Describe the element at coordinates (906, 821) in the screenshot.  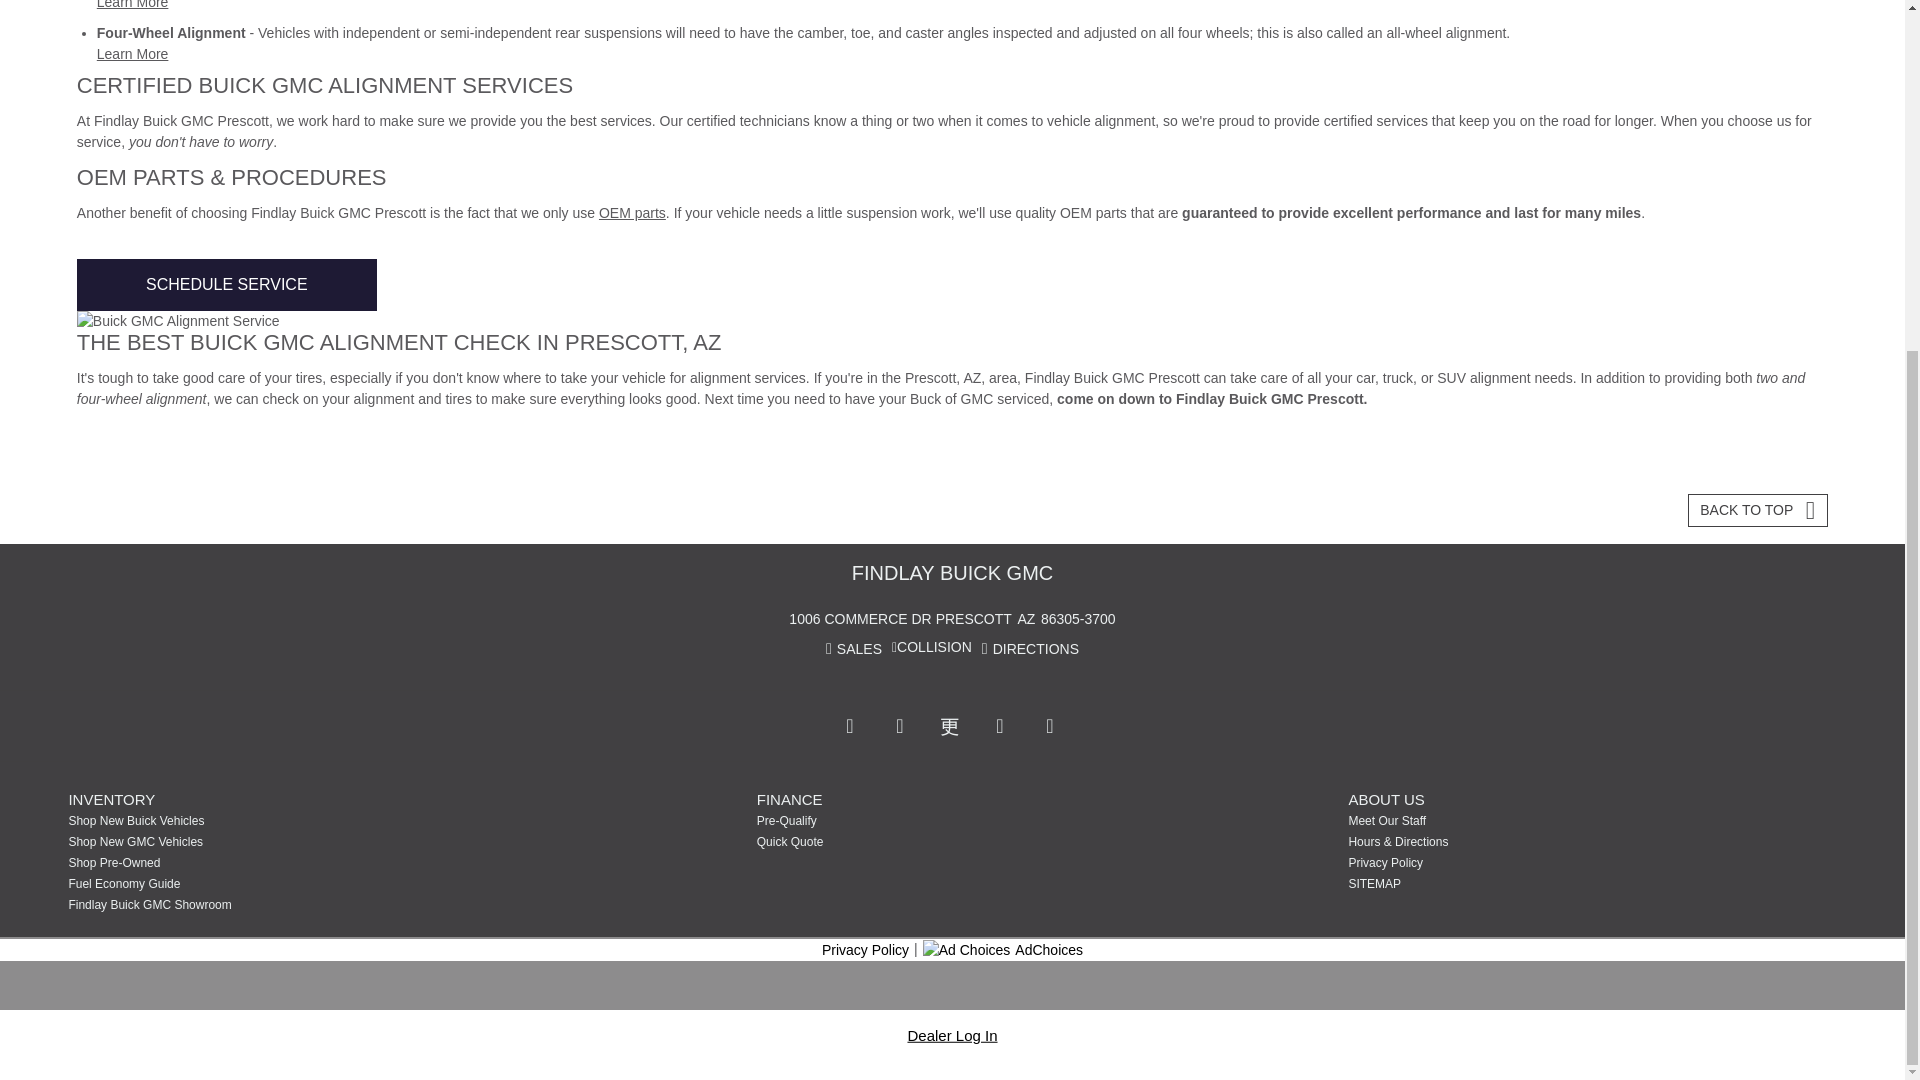
I see `Finance Pre-Qualification Form` at that location.